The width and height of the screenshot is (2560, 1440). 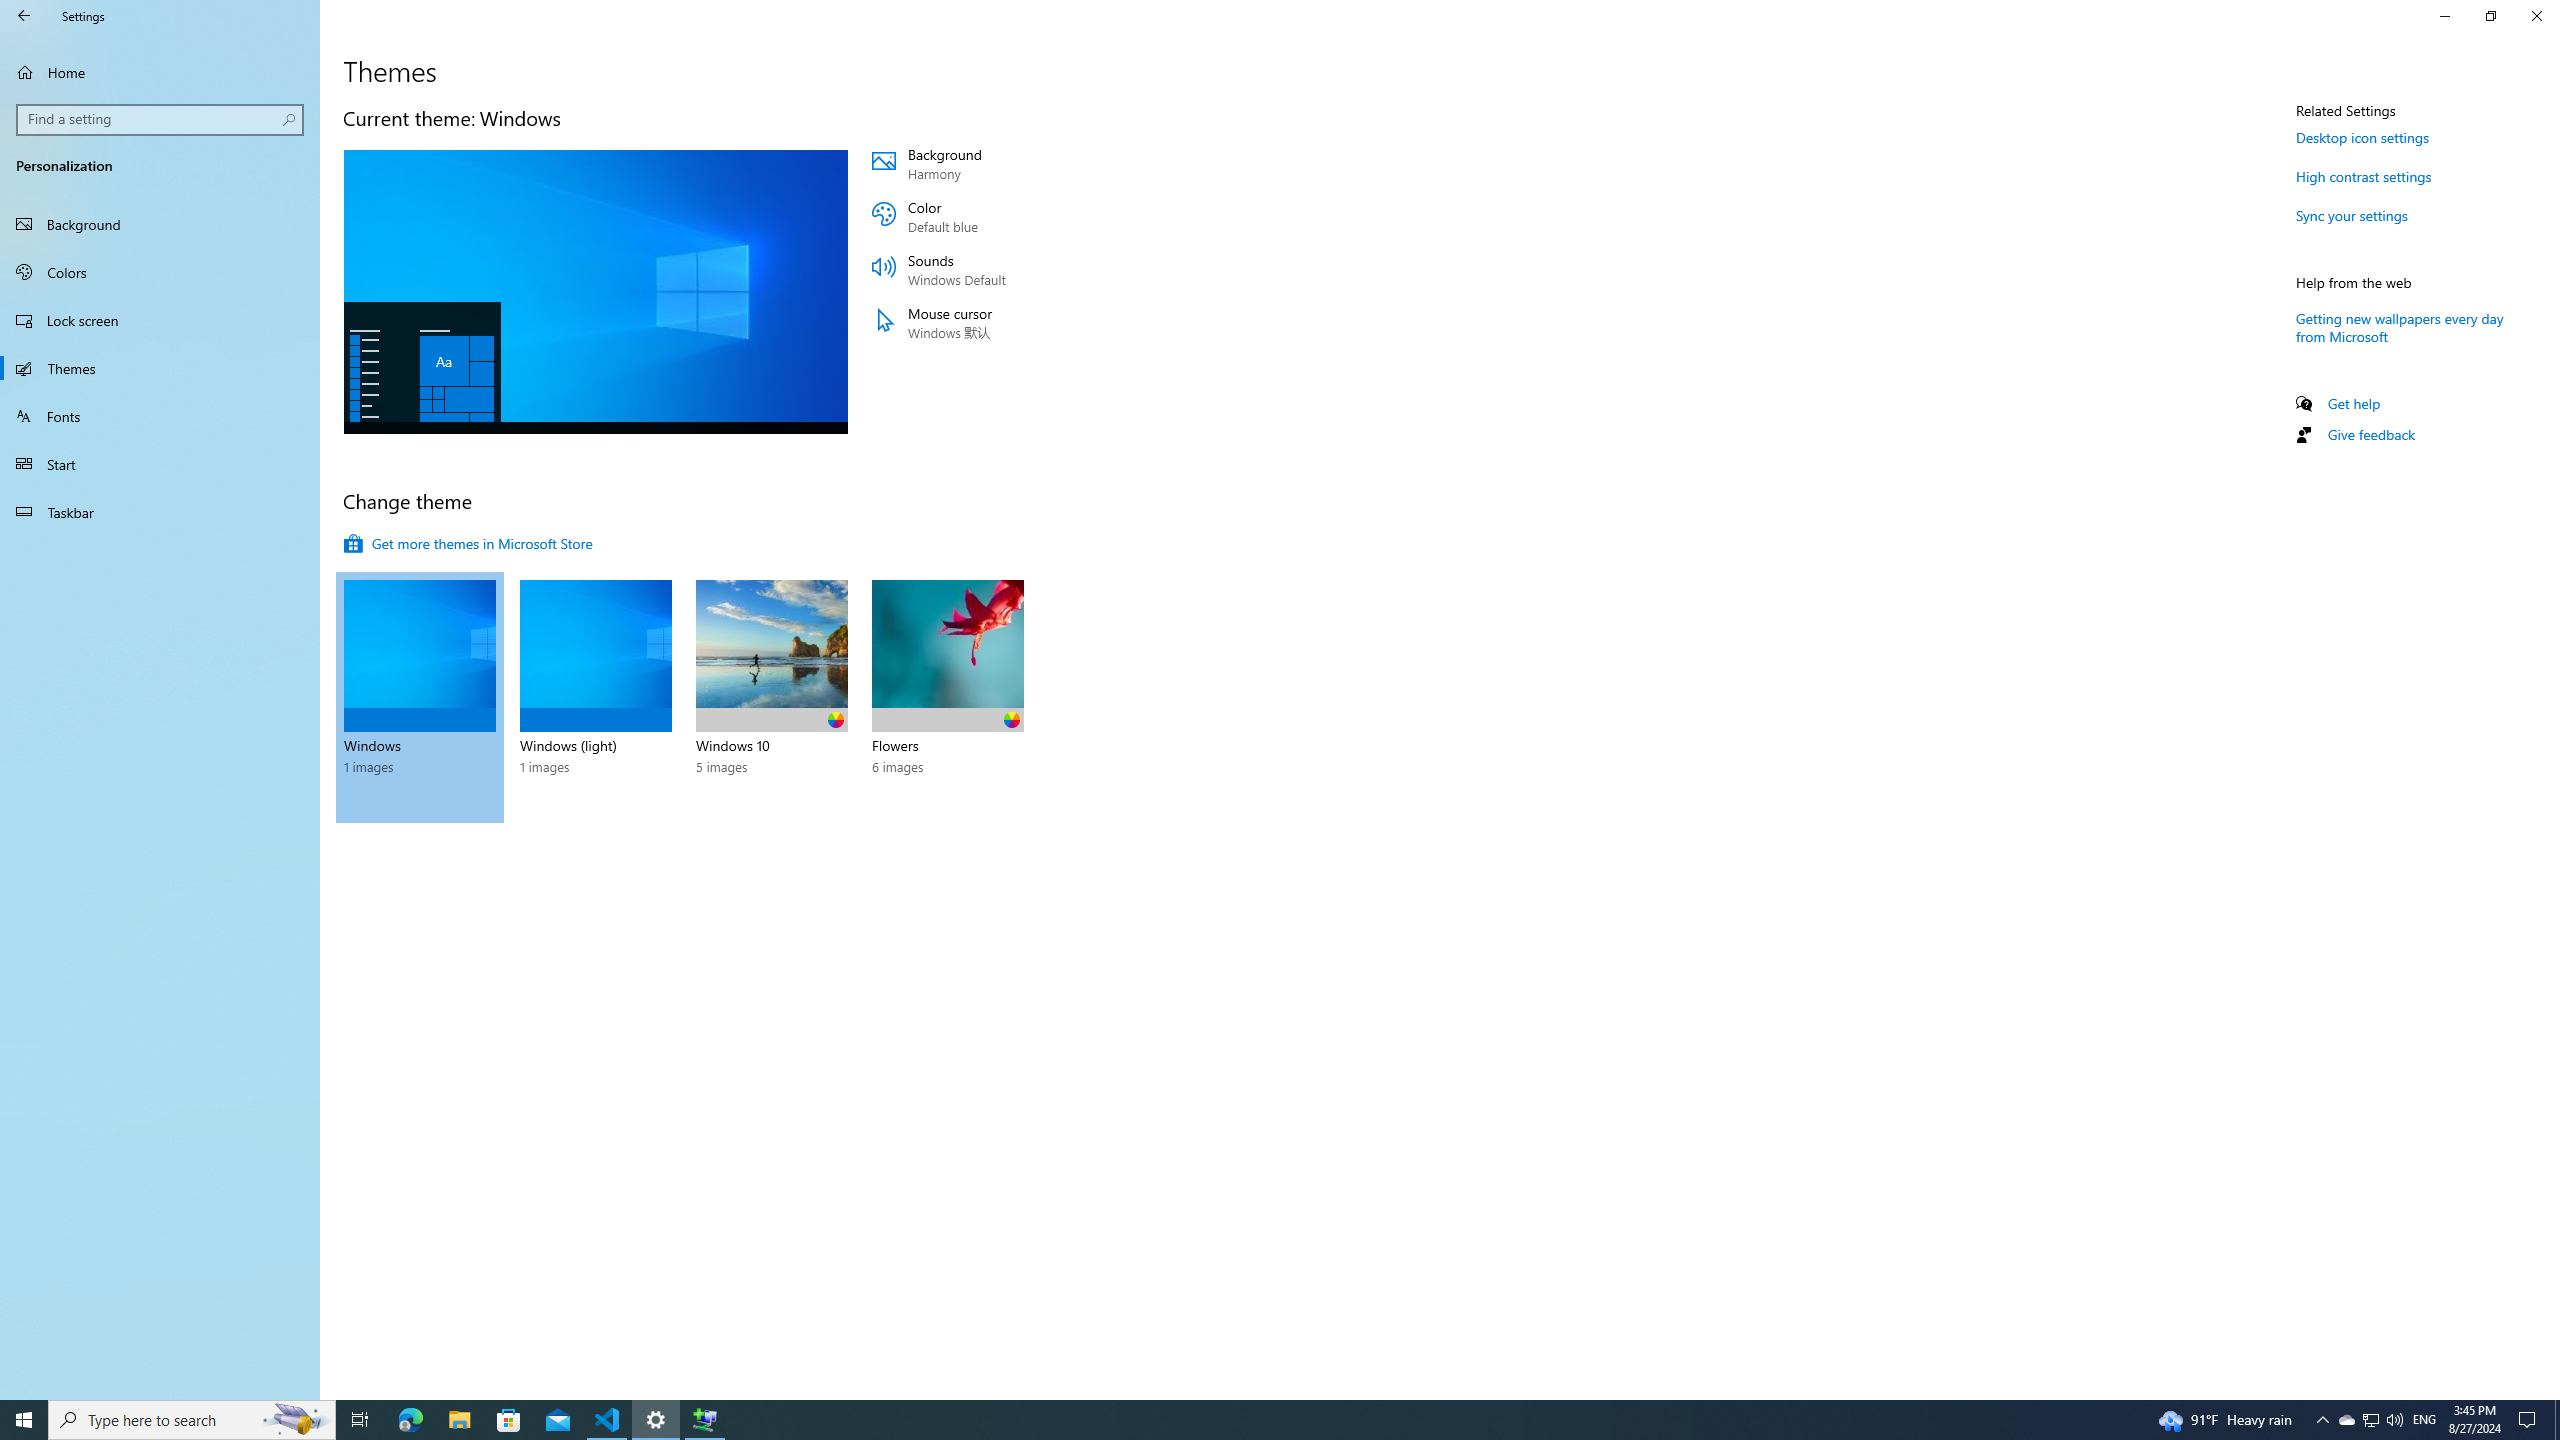 What do you see at coordinates (2536, 16) in the screenshot?
I see `Close Settings` at bounding box center [2536, 16].